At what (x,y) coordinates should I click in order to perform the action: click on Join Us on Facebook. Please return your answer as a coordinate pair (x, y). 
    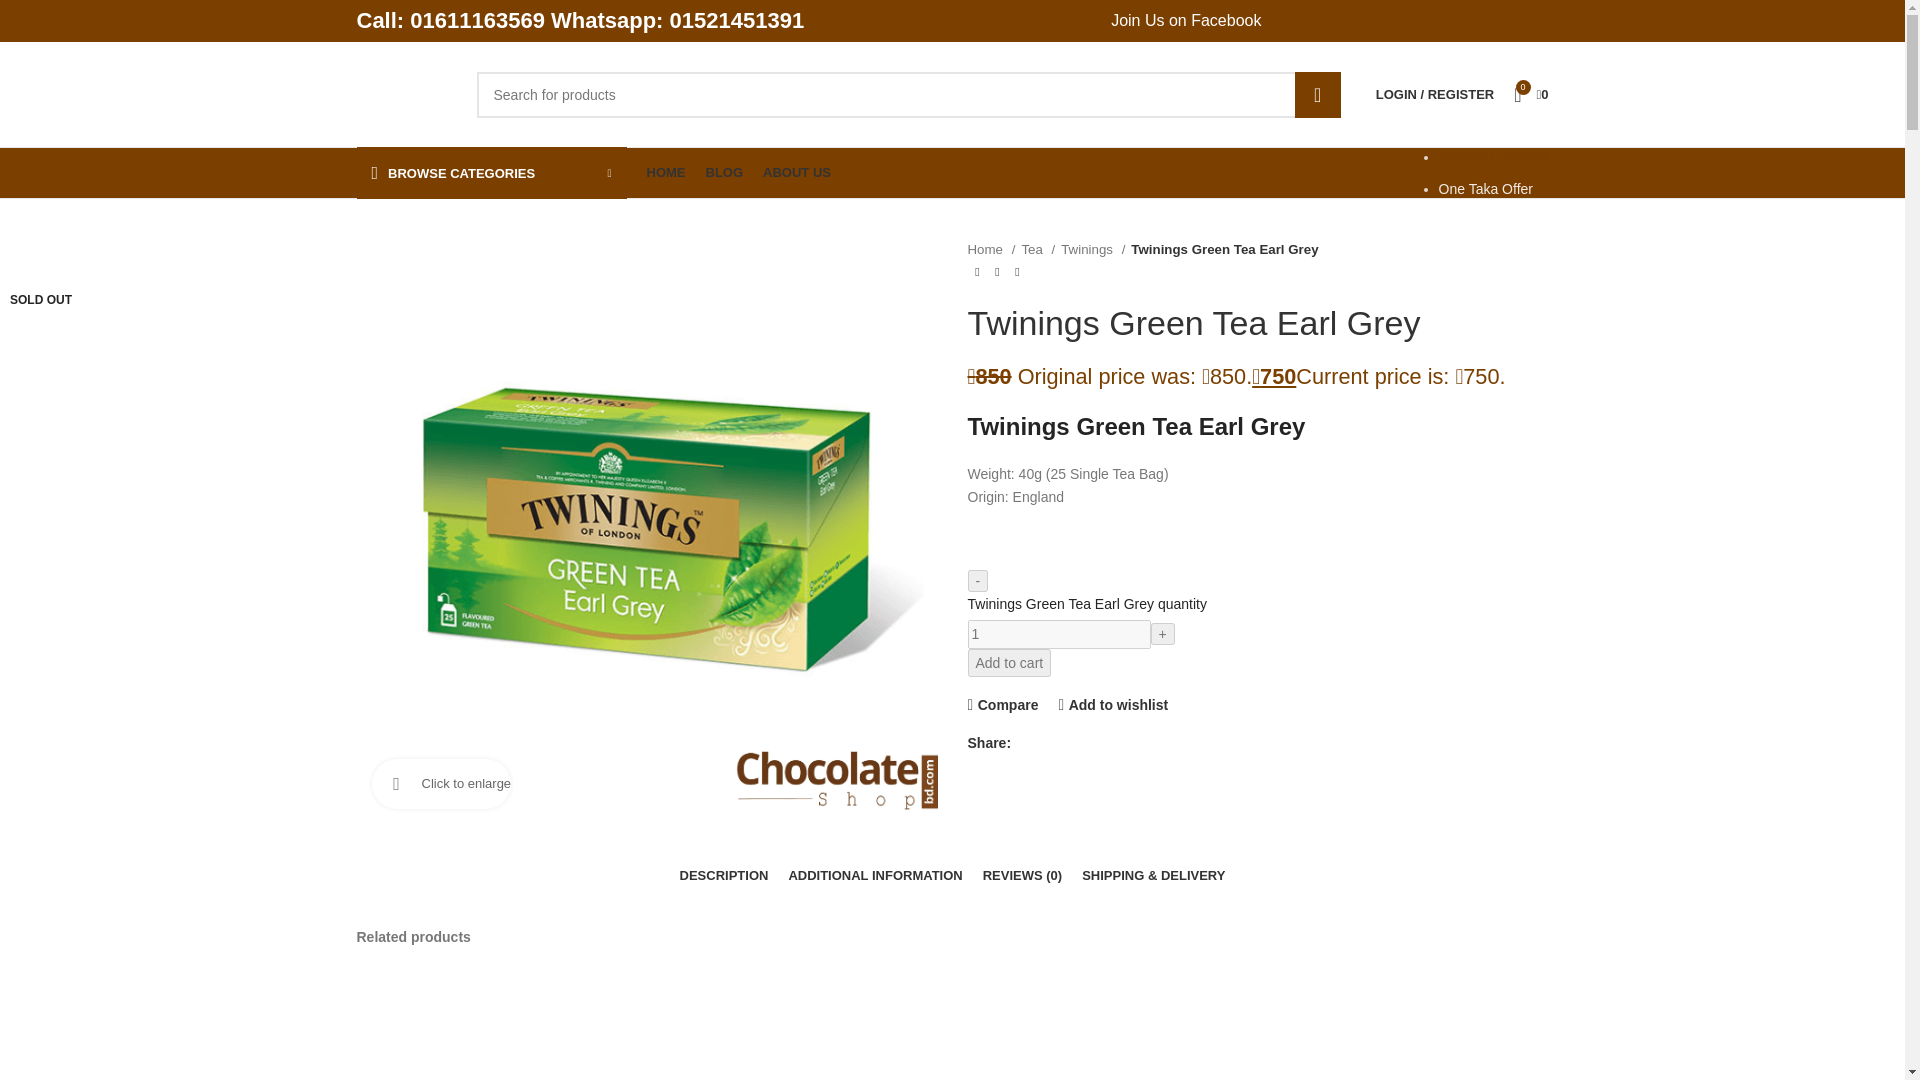
    Looking at the image, I should click on (1186, 21).